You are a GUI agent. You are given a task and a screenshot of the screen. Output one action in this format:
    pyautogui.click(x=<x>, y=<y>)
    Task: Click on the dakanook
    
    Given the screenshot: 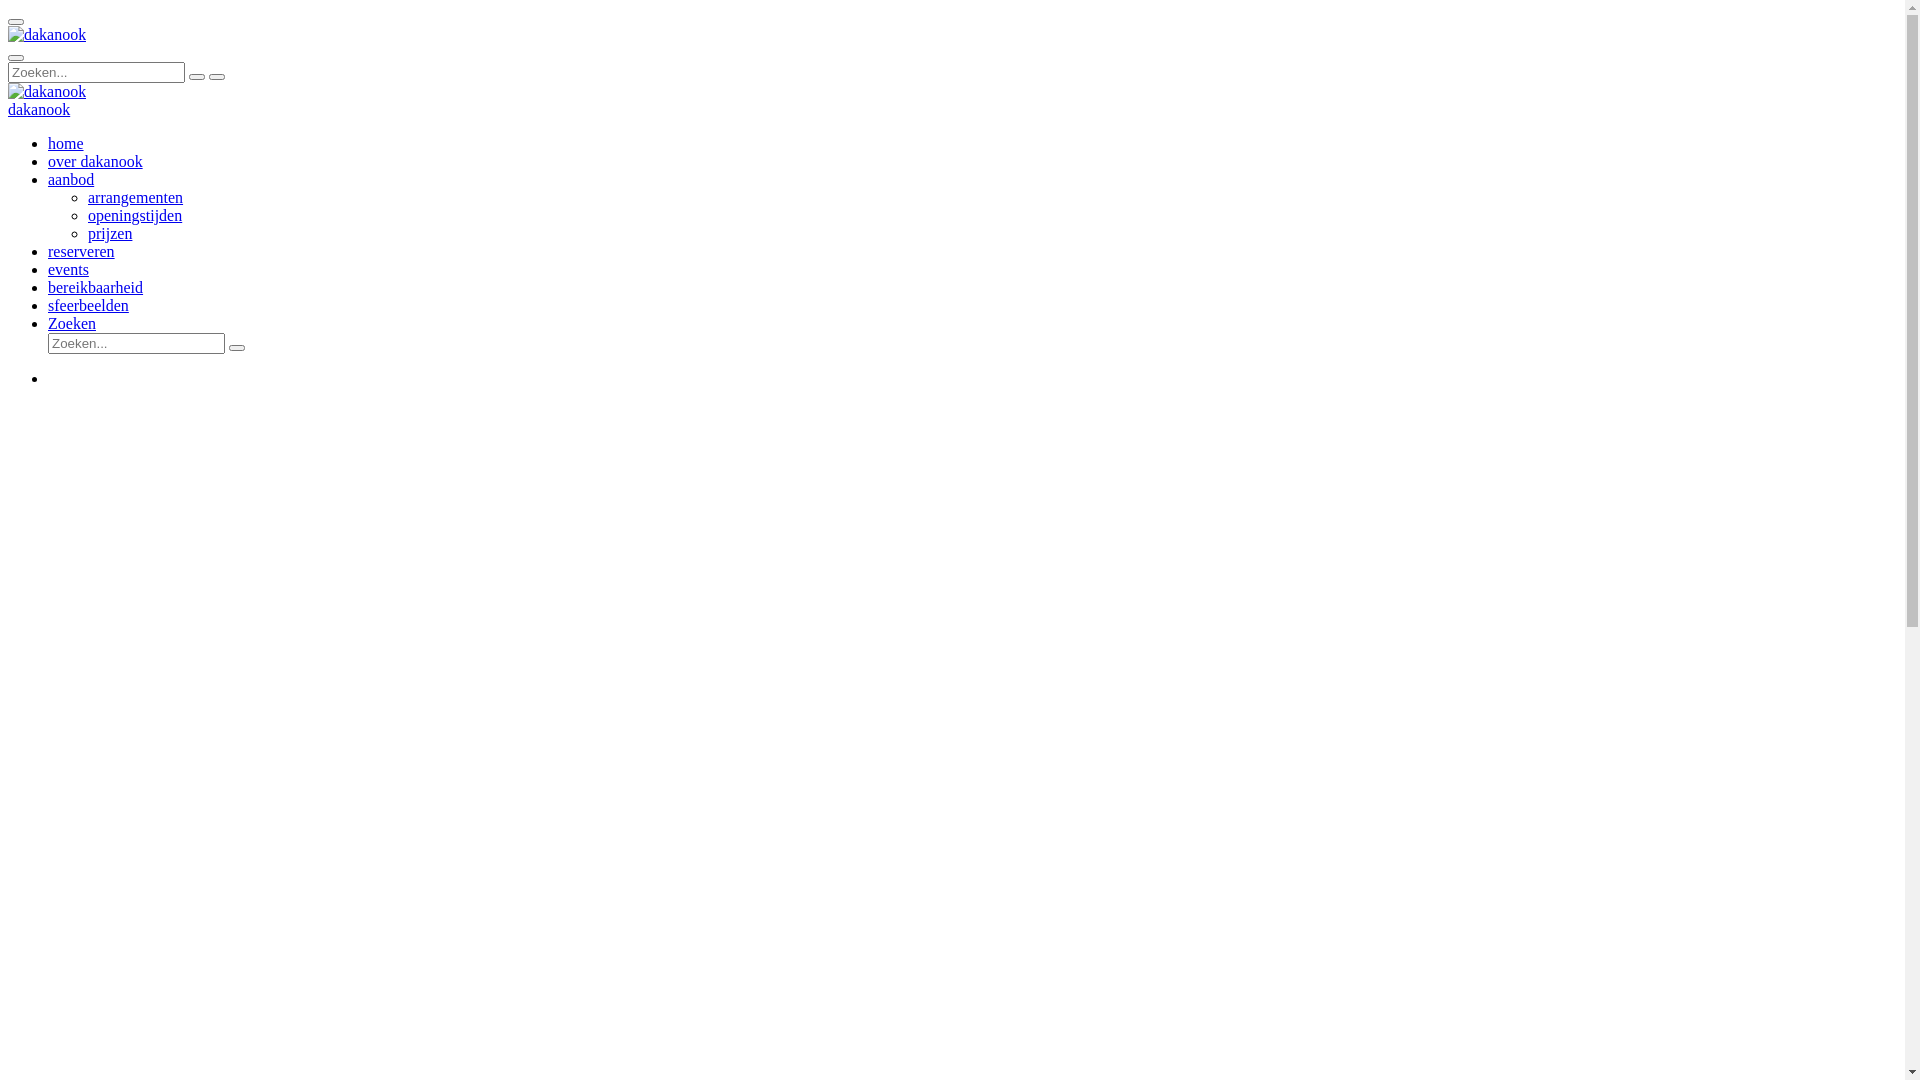 What is the action you would take?
    pyautogui.click(x=39, y=110)
    